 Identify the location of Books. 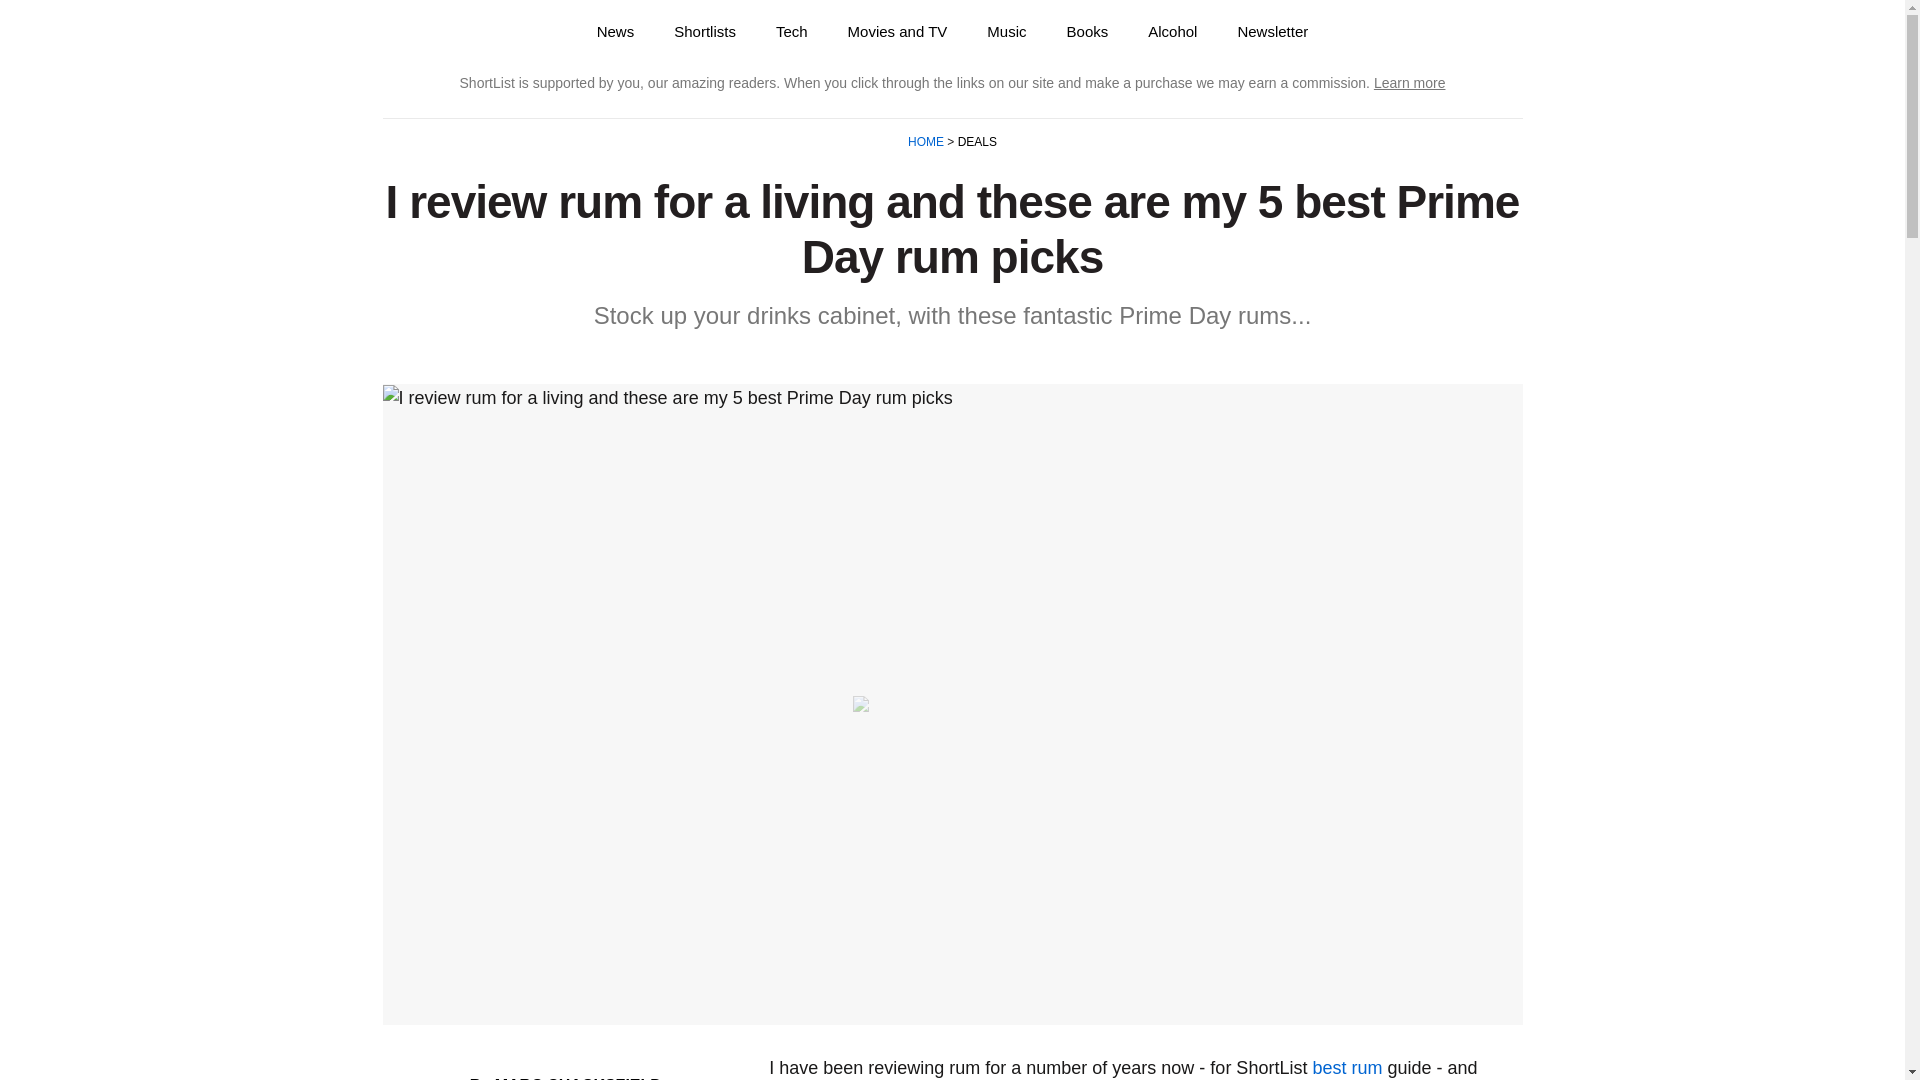
(1087, 31).